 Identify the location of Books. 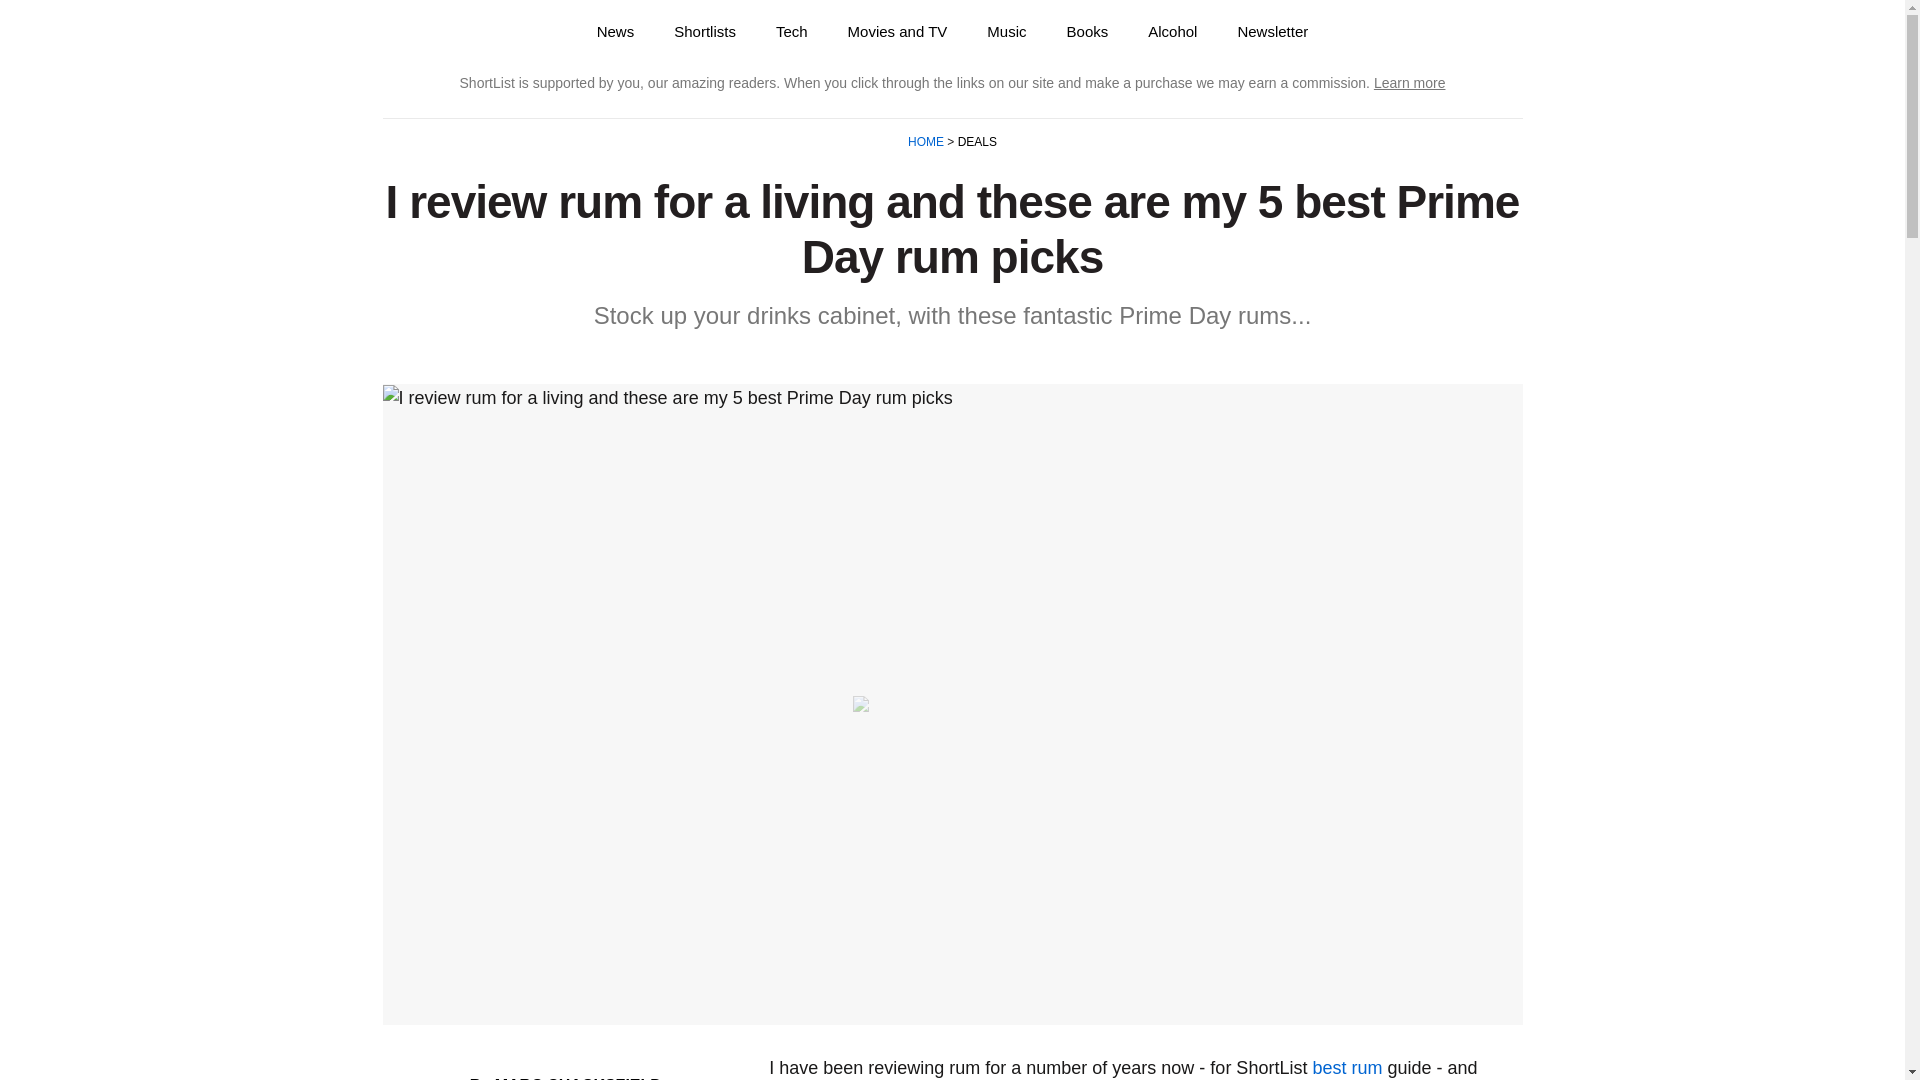
(1087, 31).